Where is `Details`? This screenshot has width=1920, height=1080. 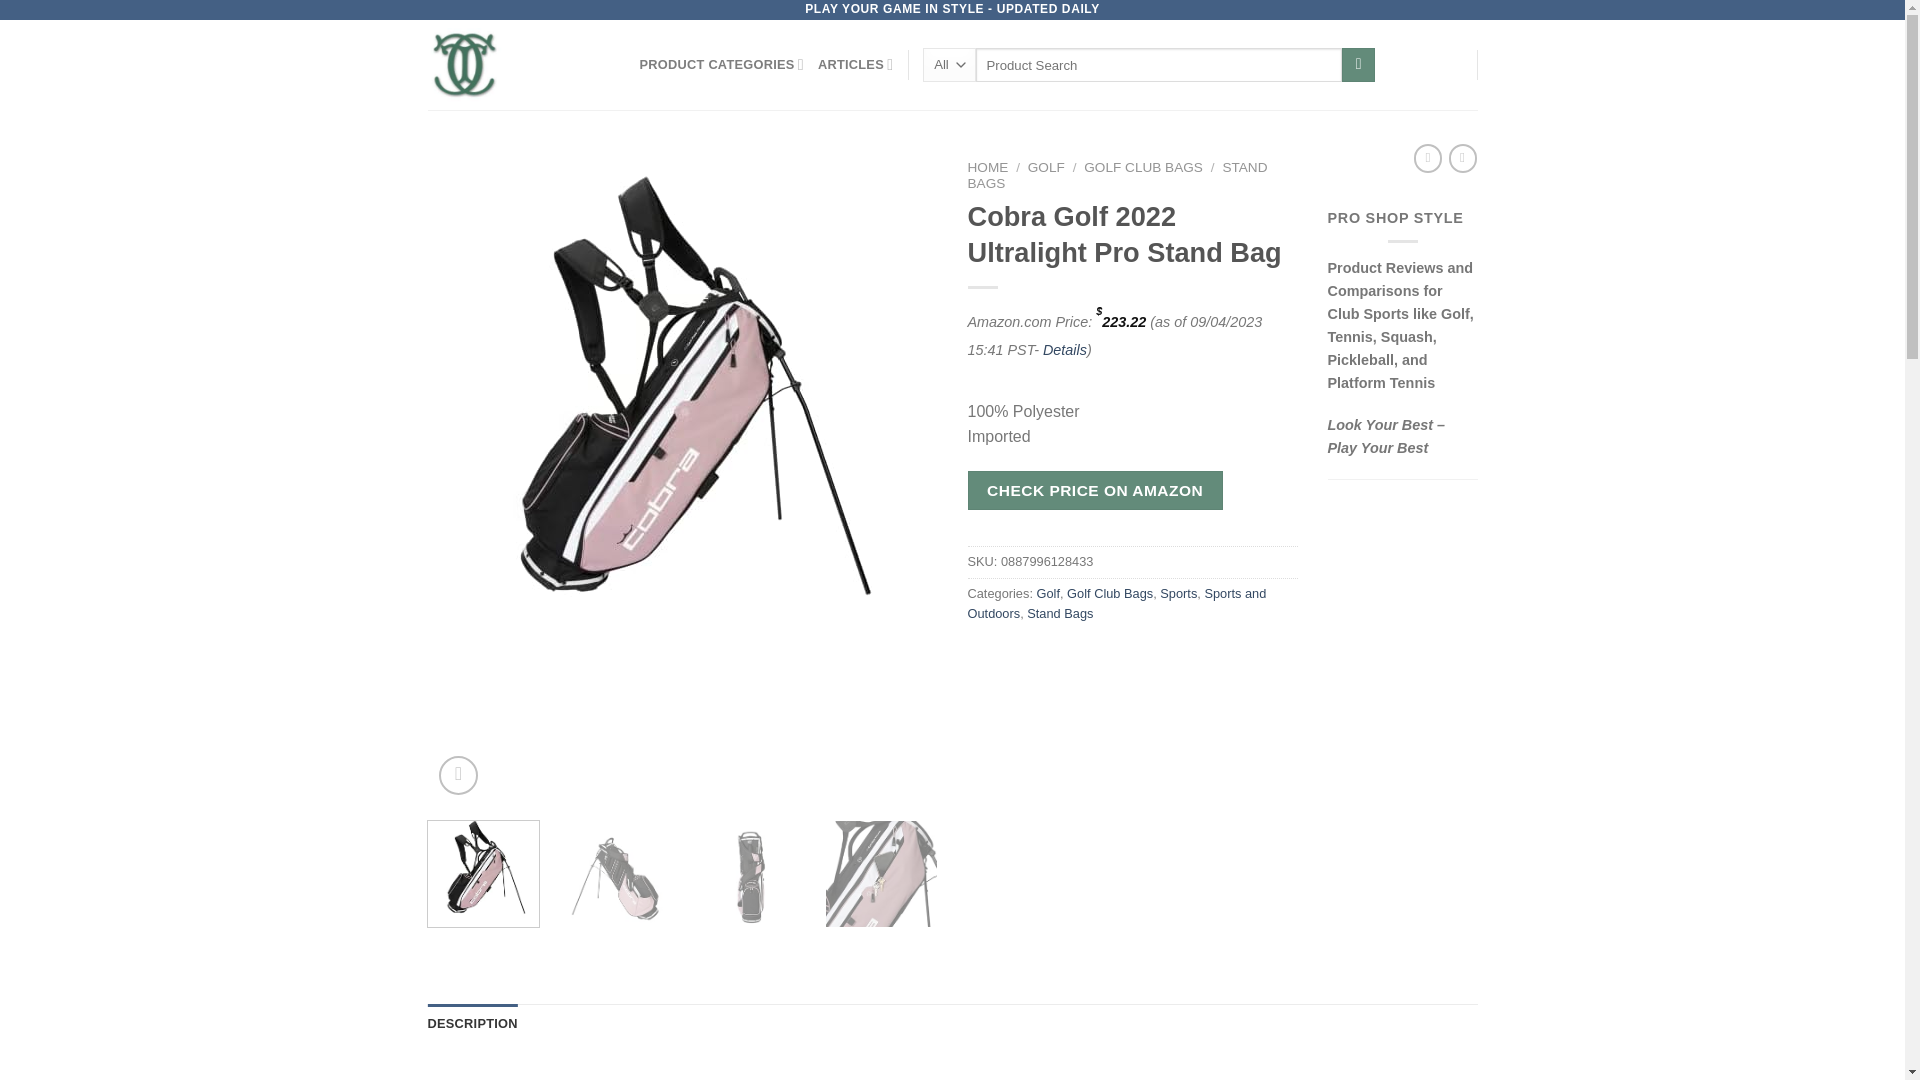
Details is located at coordinates (1064, 350).